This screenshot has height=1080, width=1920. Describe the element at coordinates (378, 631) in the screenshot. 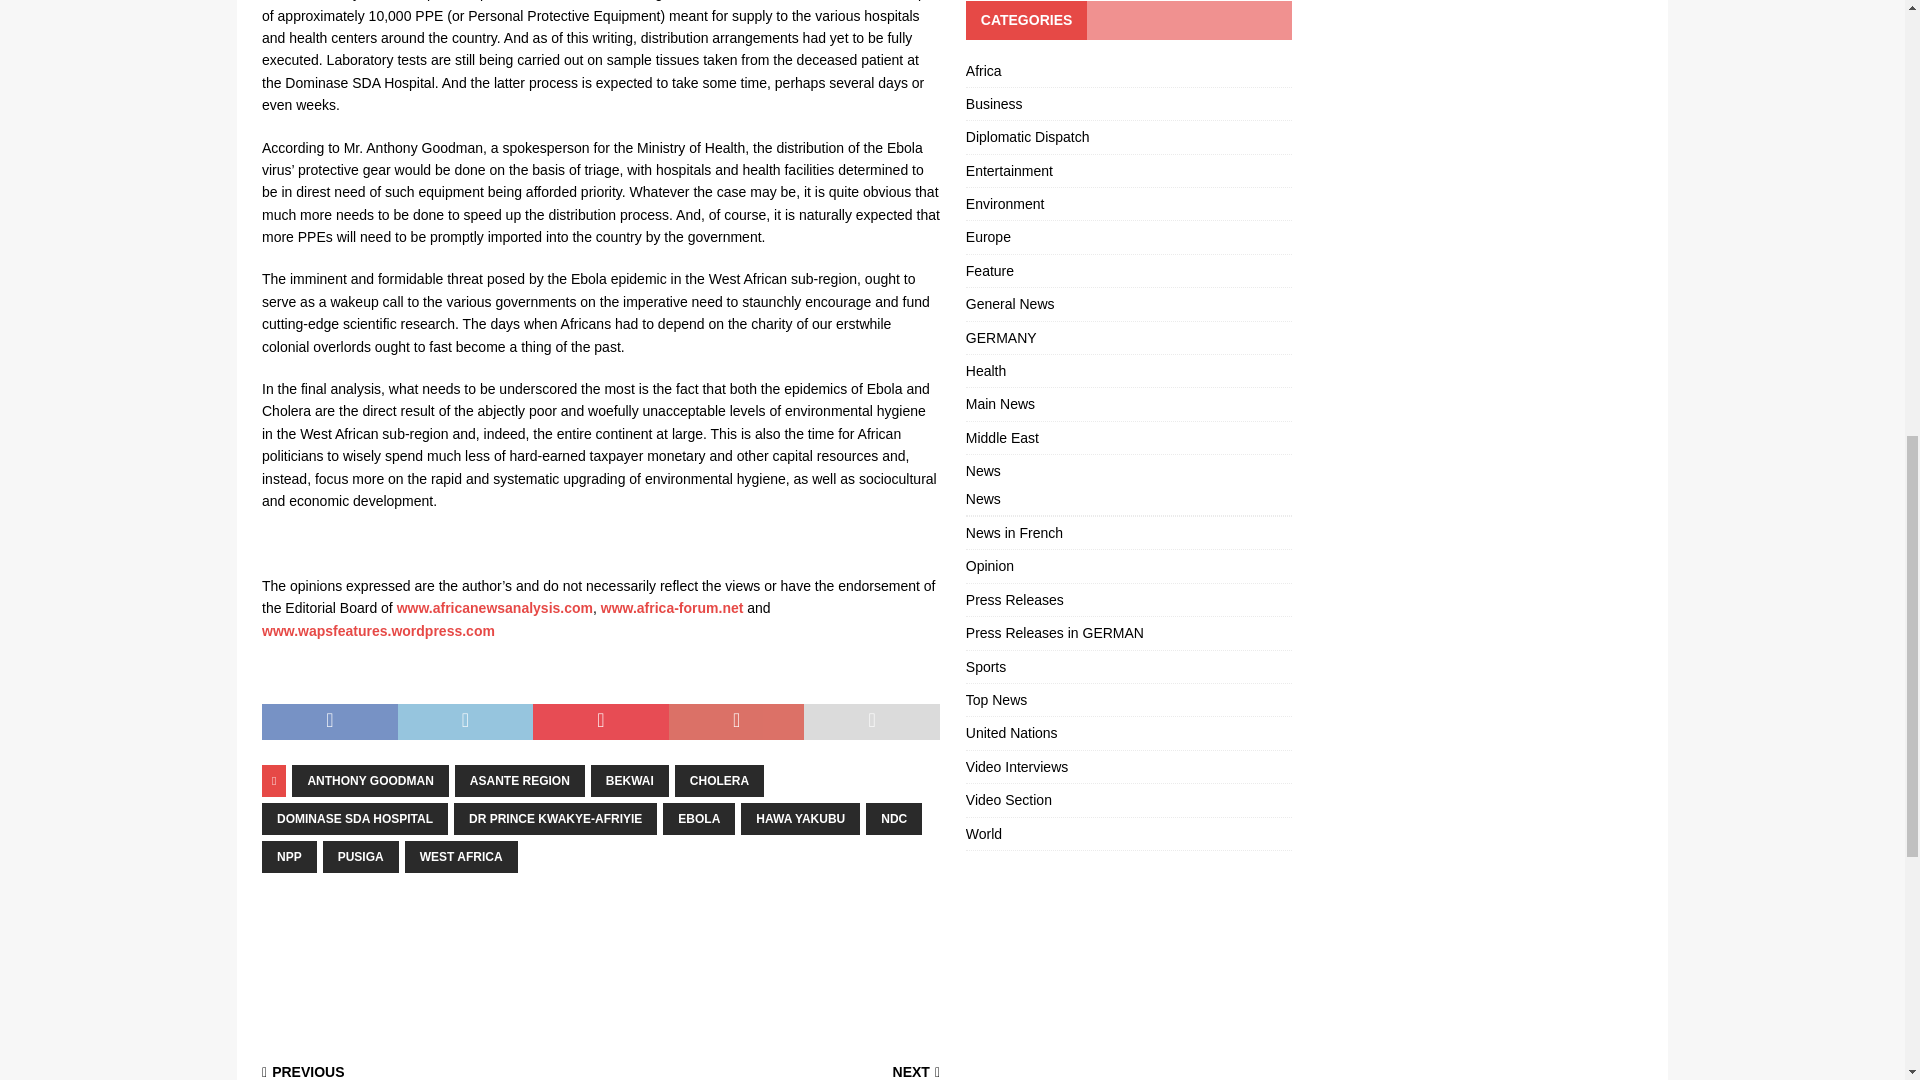

I see `www.wapsfeatures.wordpress.com` at that location.